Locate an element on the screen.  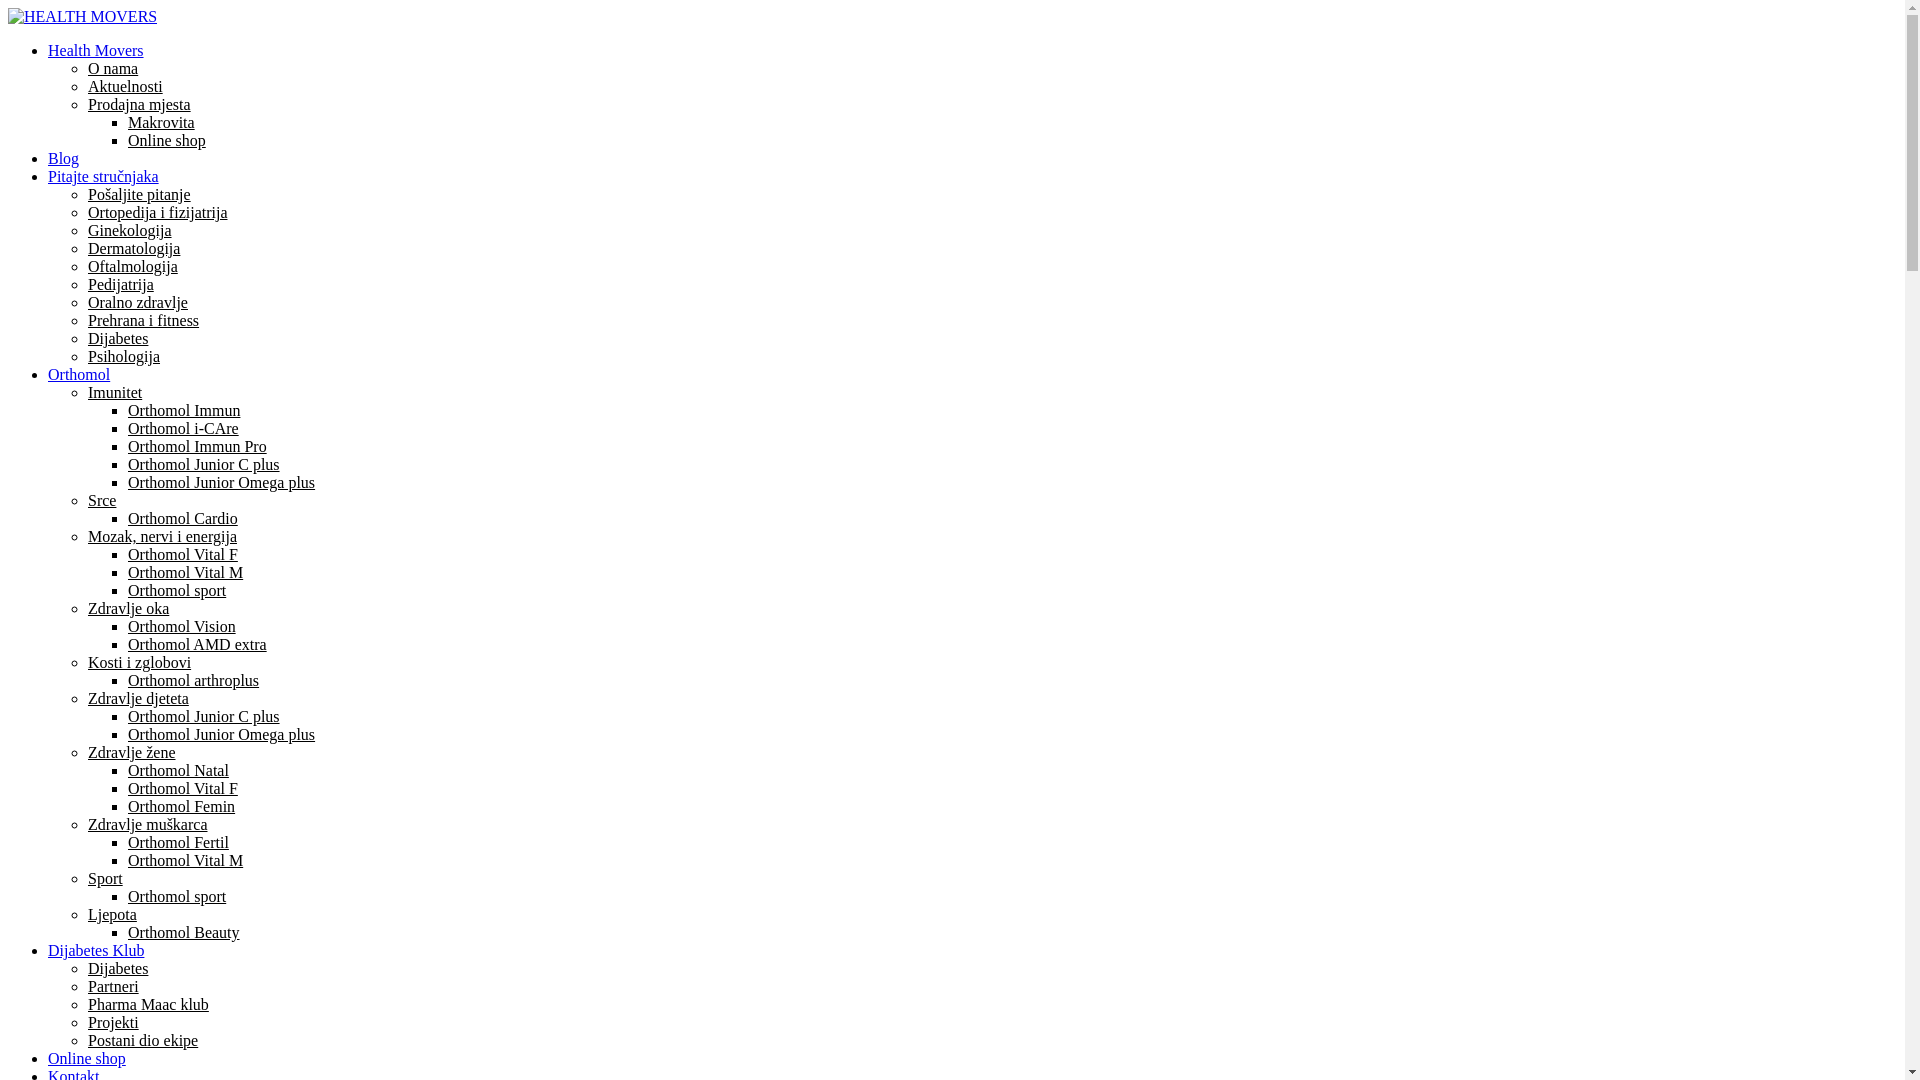
Orthomol sport is located at coordinates (177, 590).